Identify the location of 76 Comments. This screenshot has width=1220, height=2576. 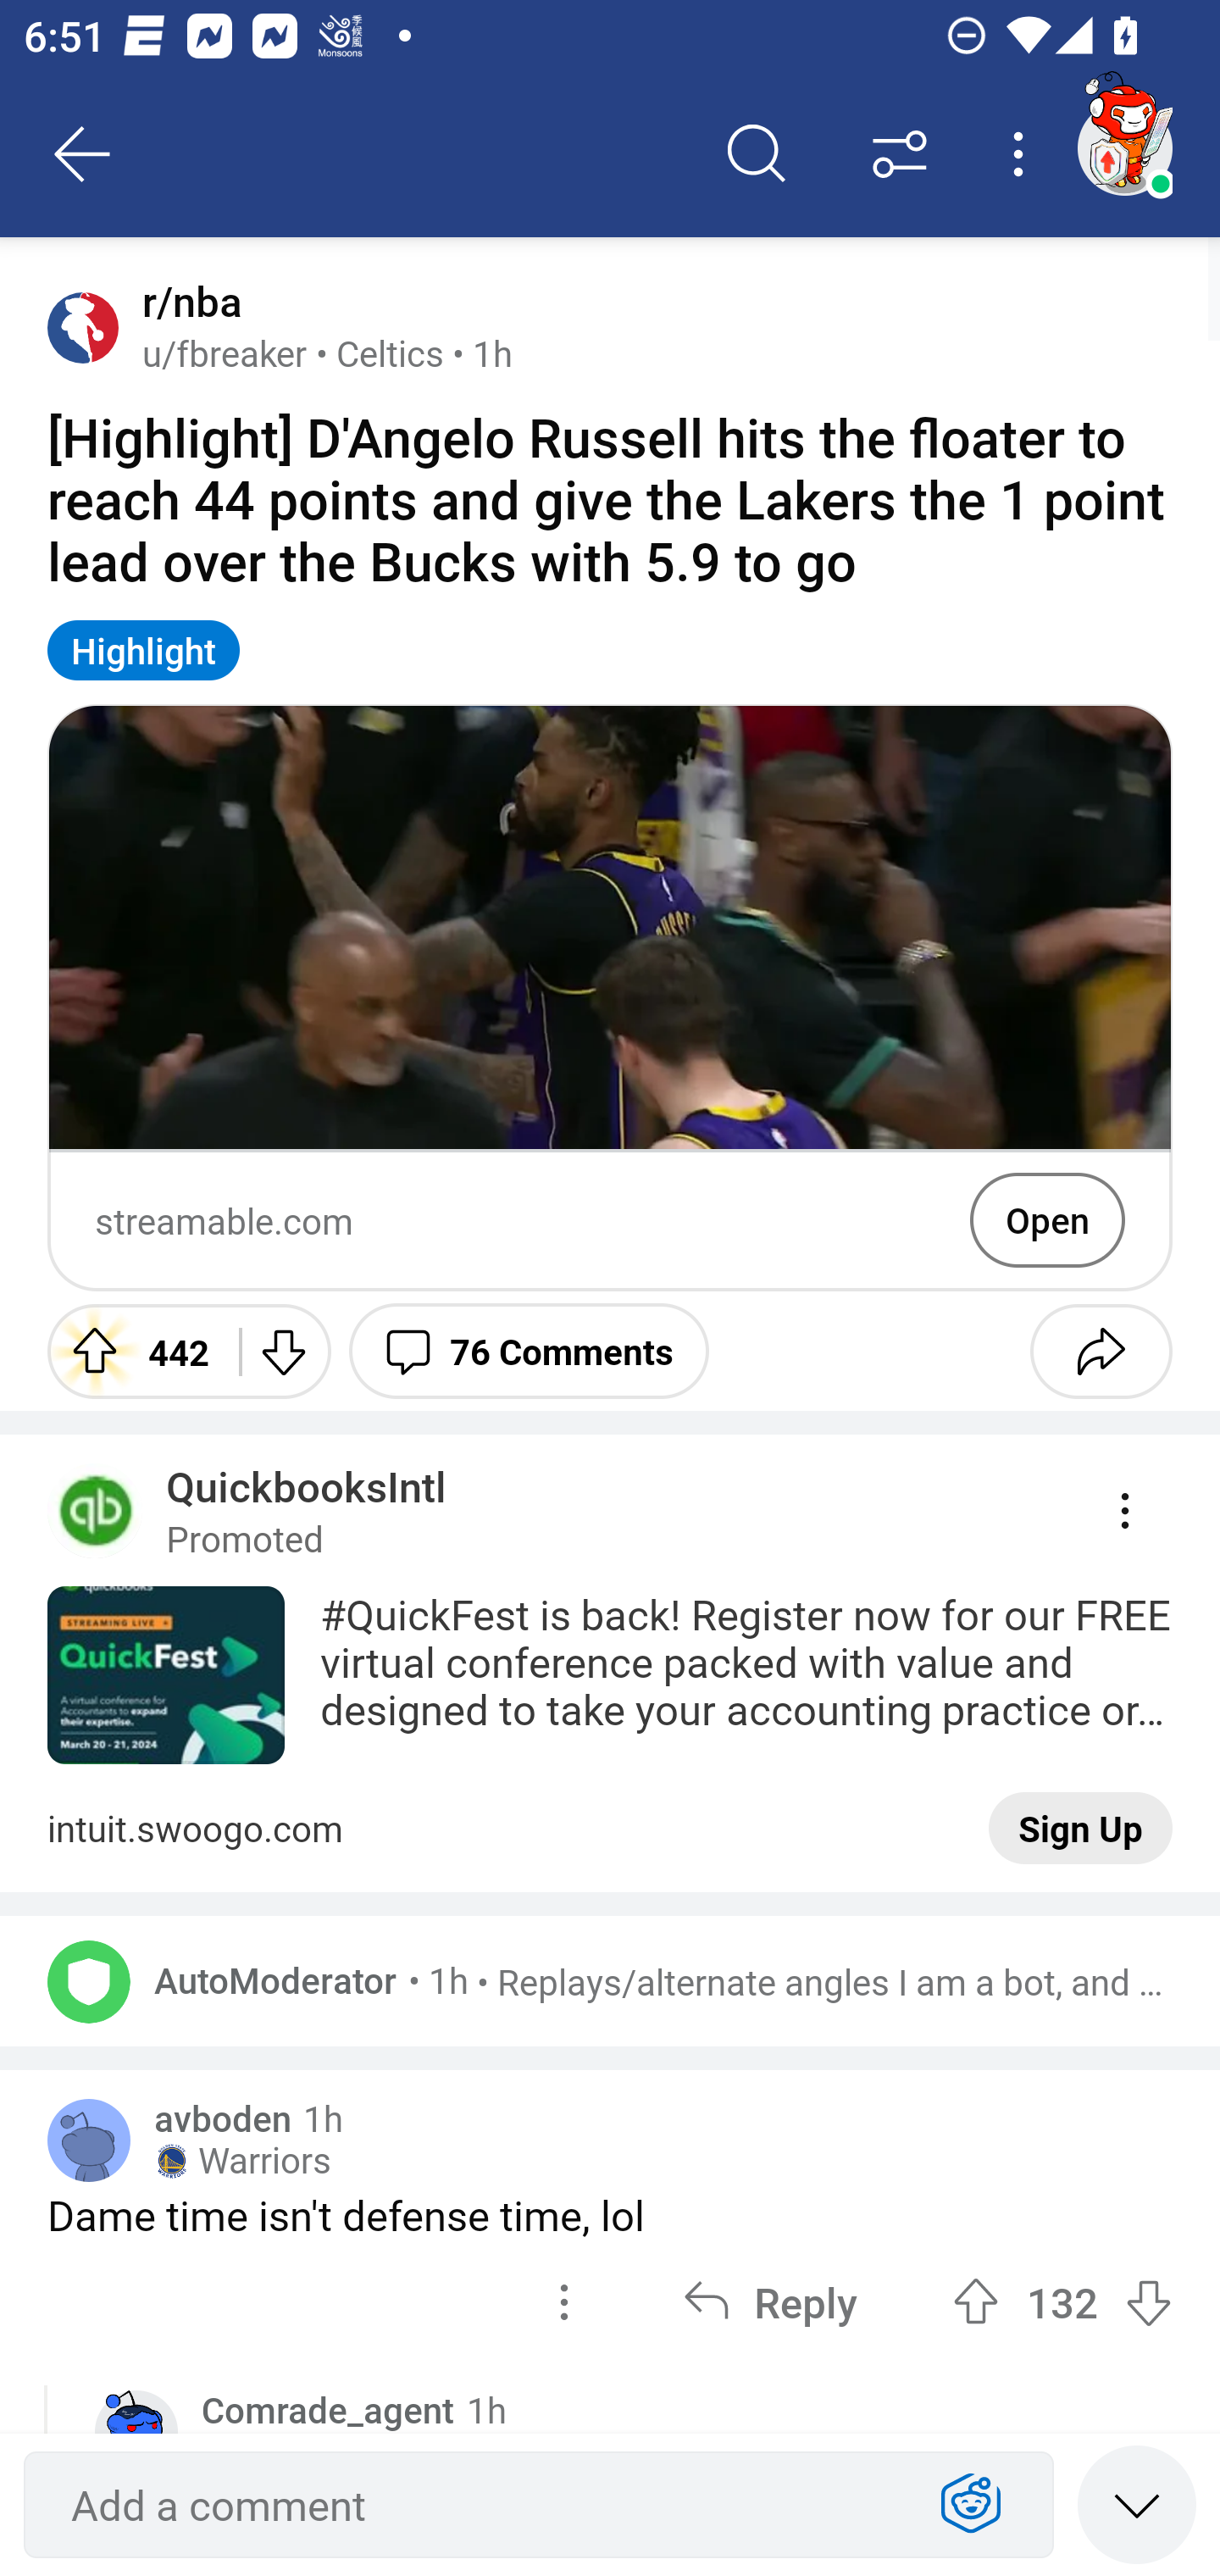
(529, 1351).